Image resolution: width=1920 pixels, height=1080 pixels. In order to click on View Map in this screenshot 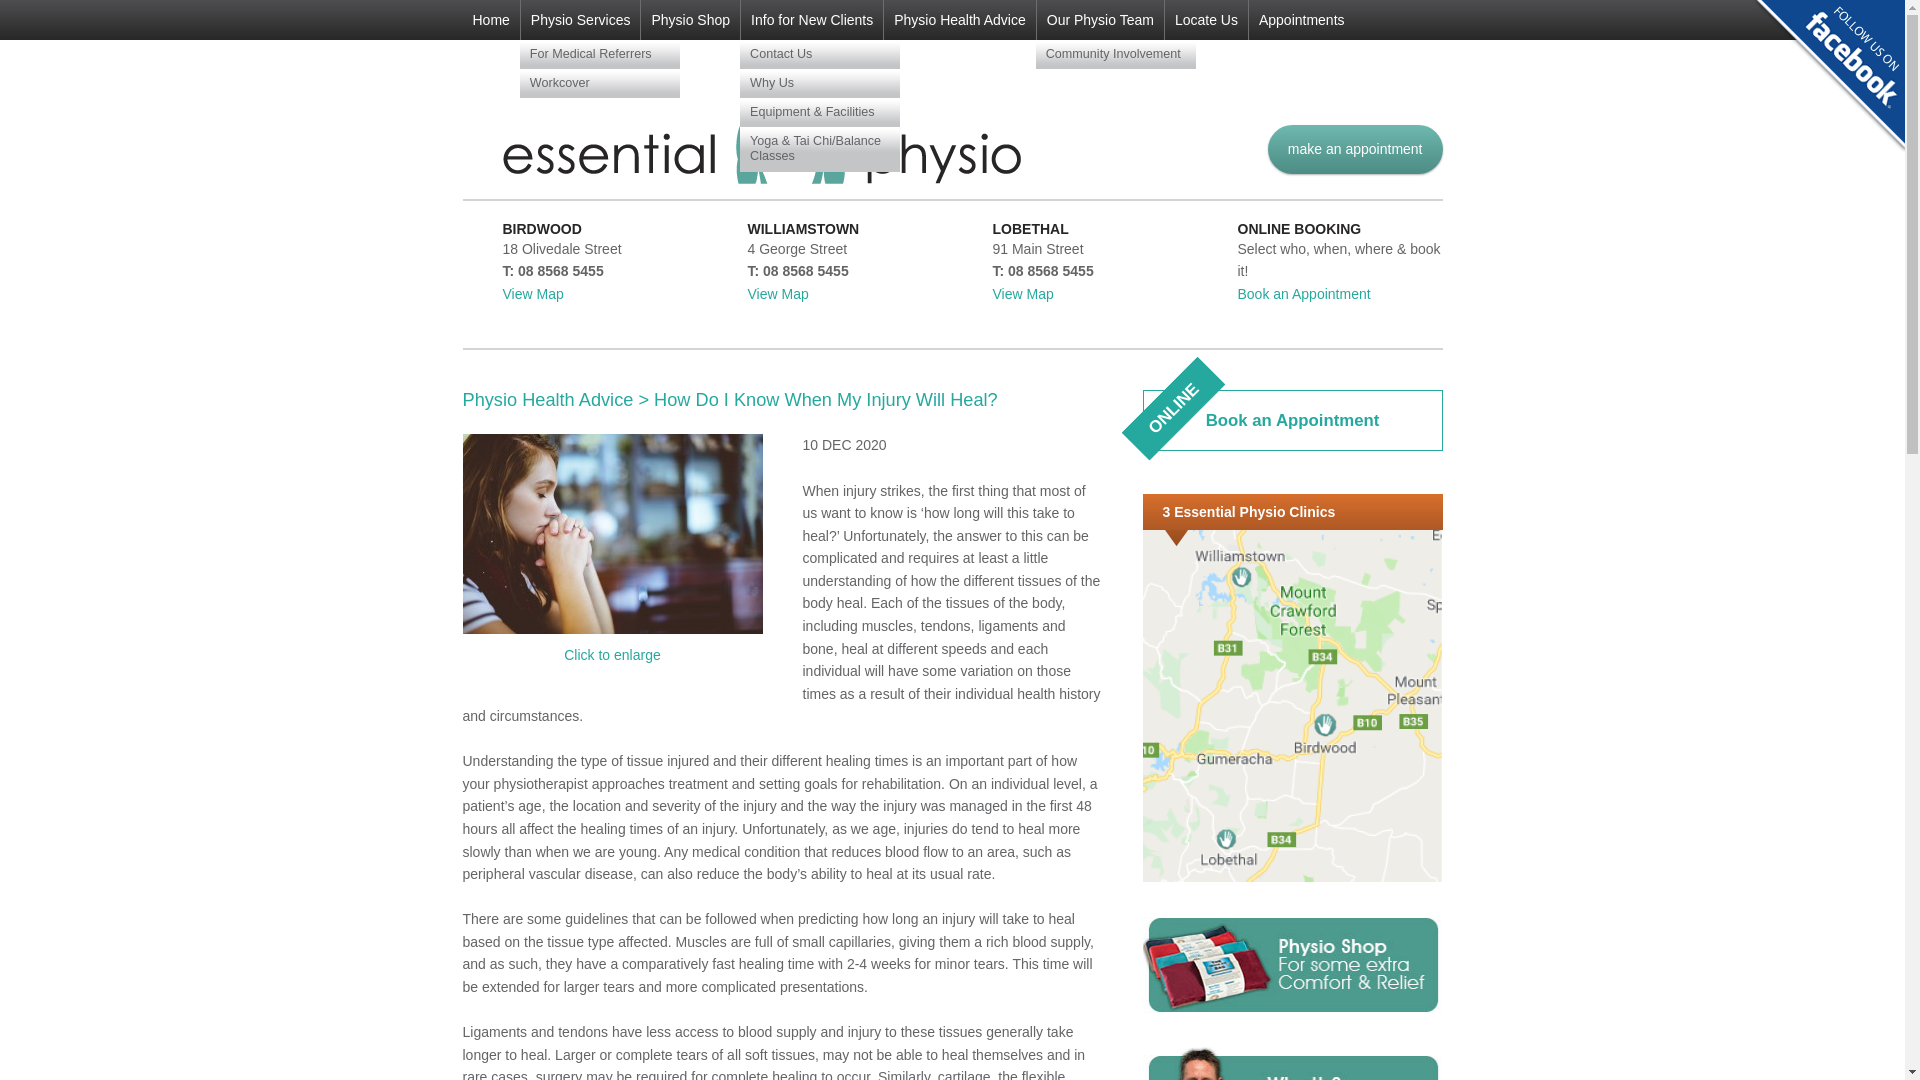, I will do `click(960, 20)`.